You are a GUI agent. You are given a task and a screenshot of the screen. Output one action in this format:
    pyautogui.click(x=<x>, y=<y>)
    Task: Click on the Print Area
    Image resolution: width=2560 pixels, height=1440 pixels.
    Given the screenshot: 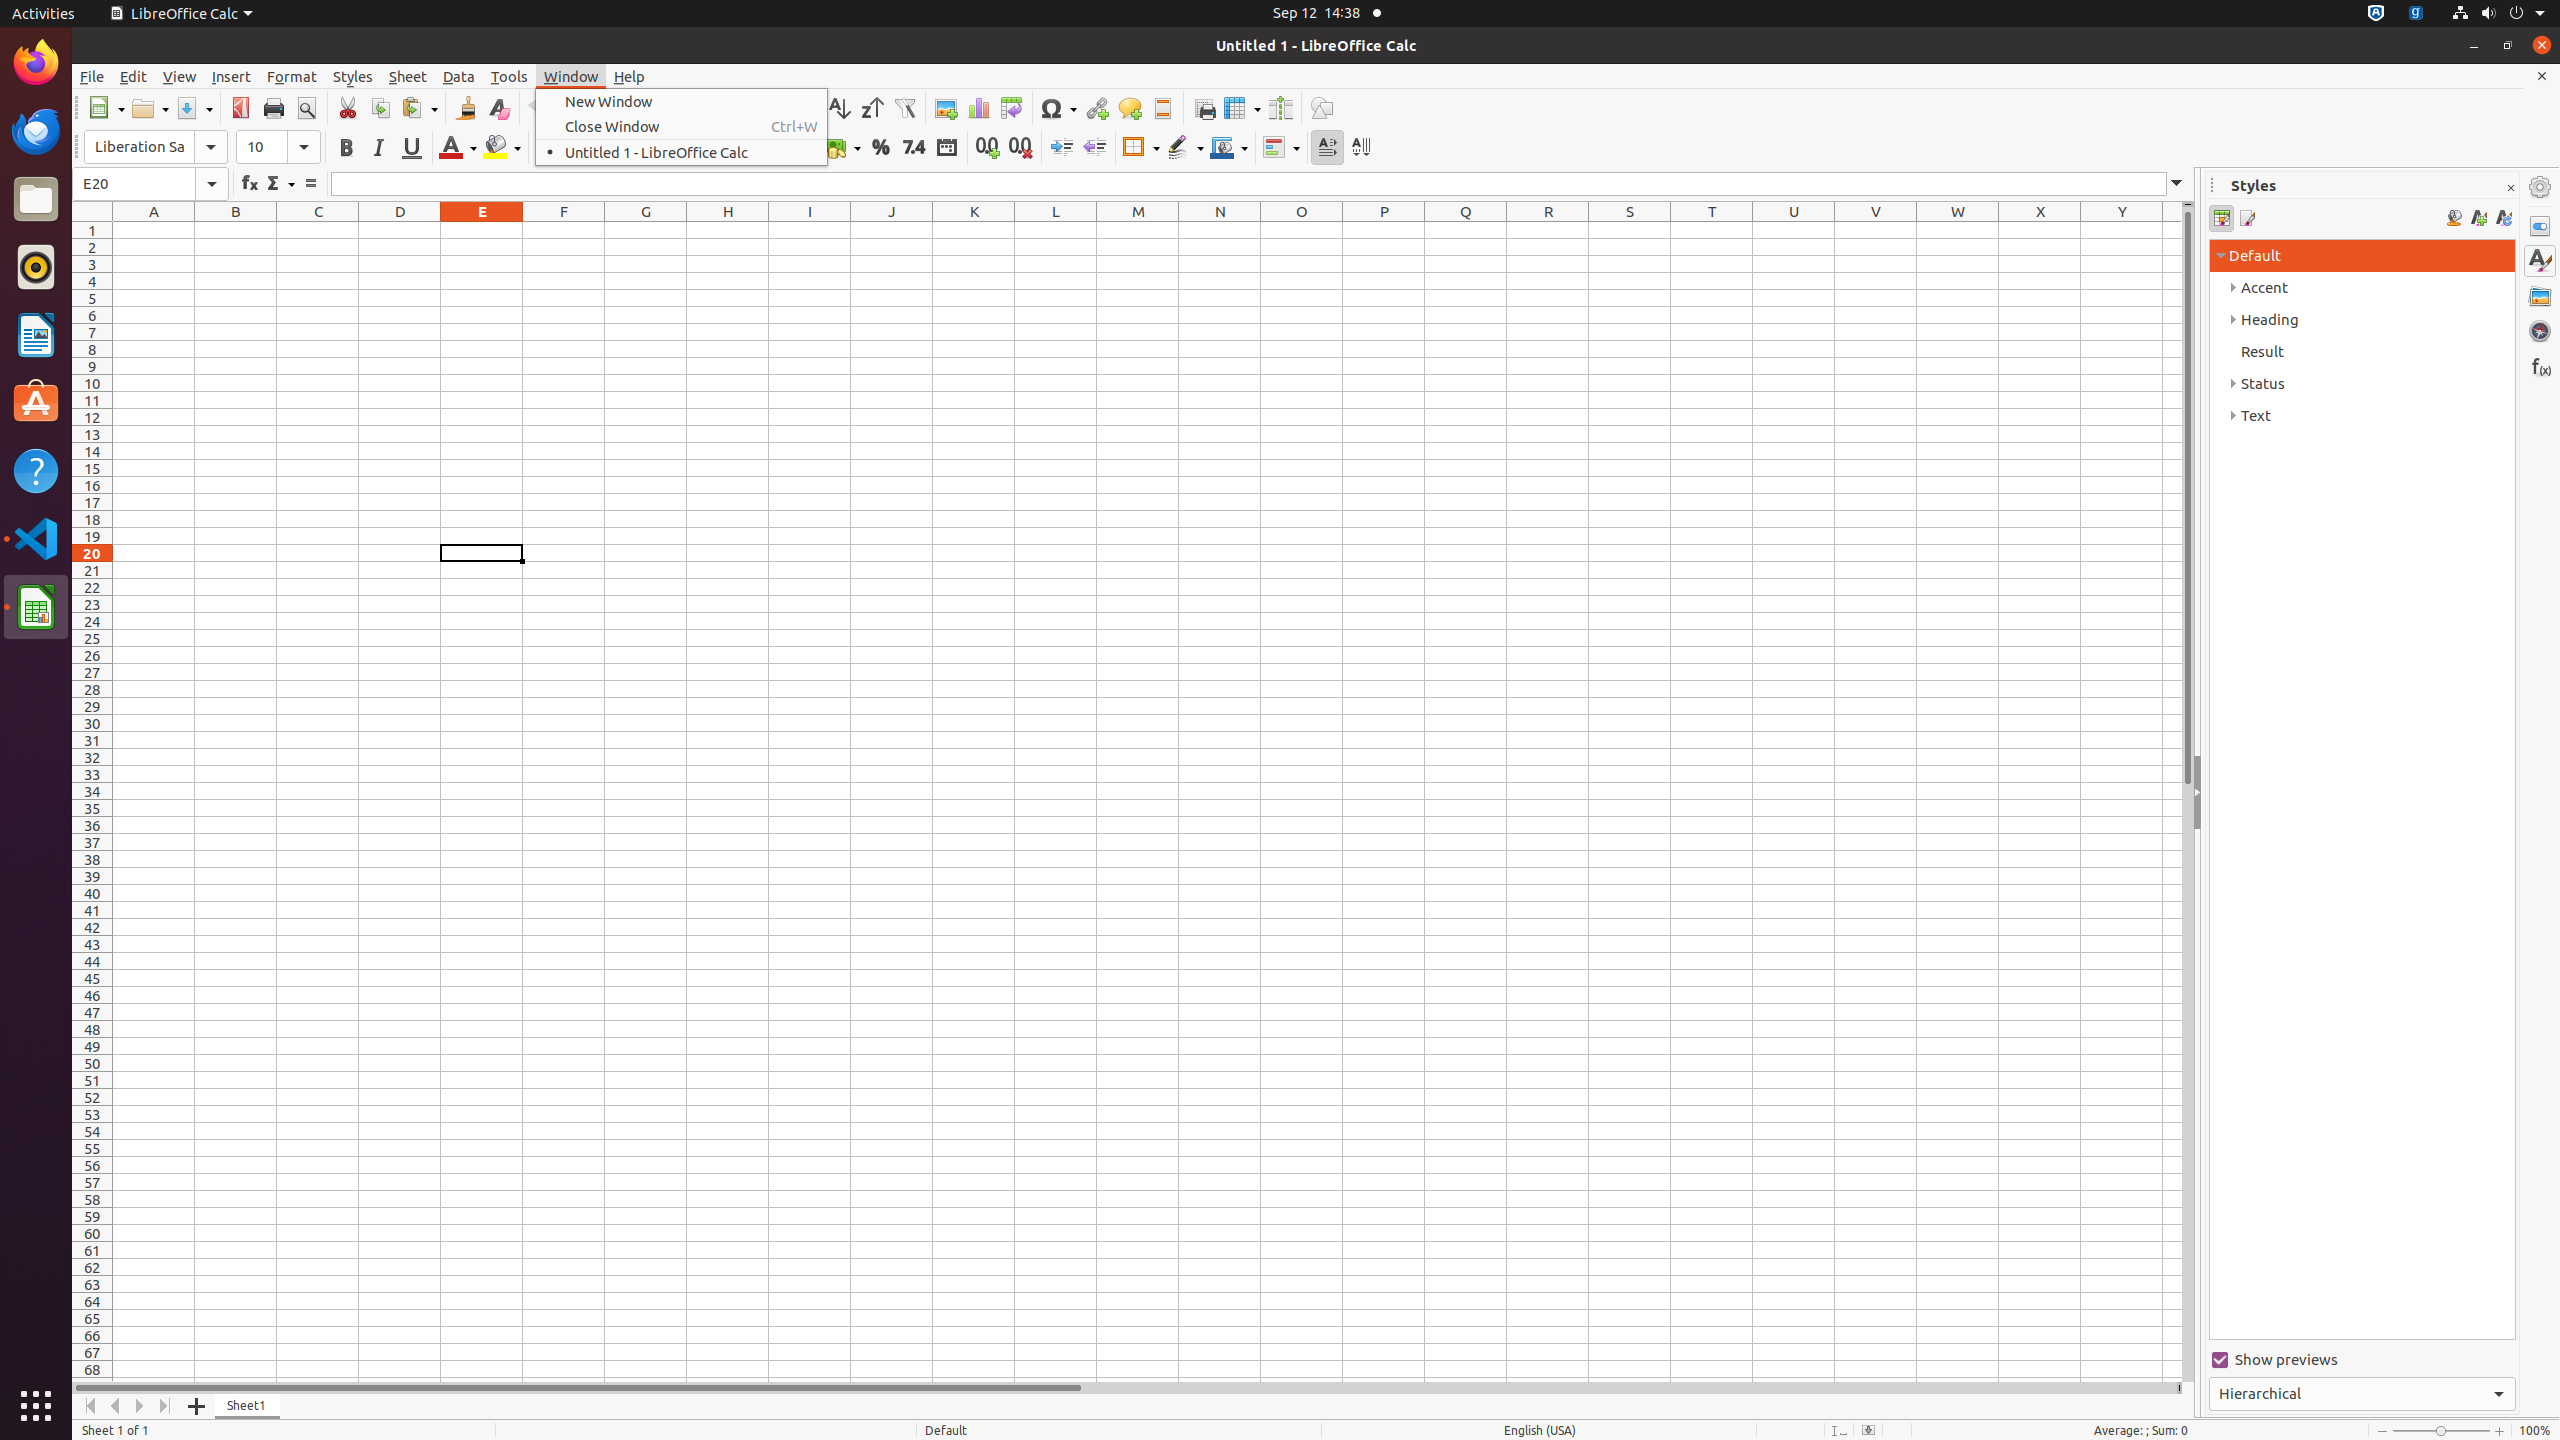 What is the action you would take?
    pyautogui.click(x=1204, y=108)
    